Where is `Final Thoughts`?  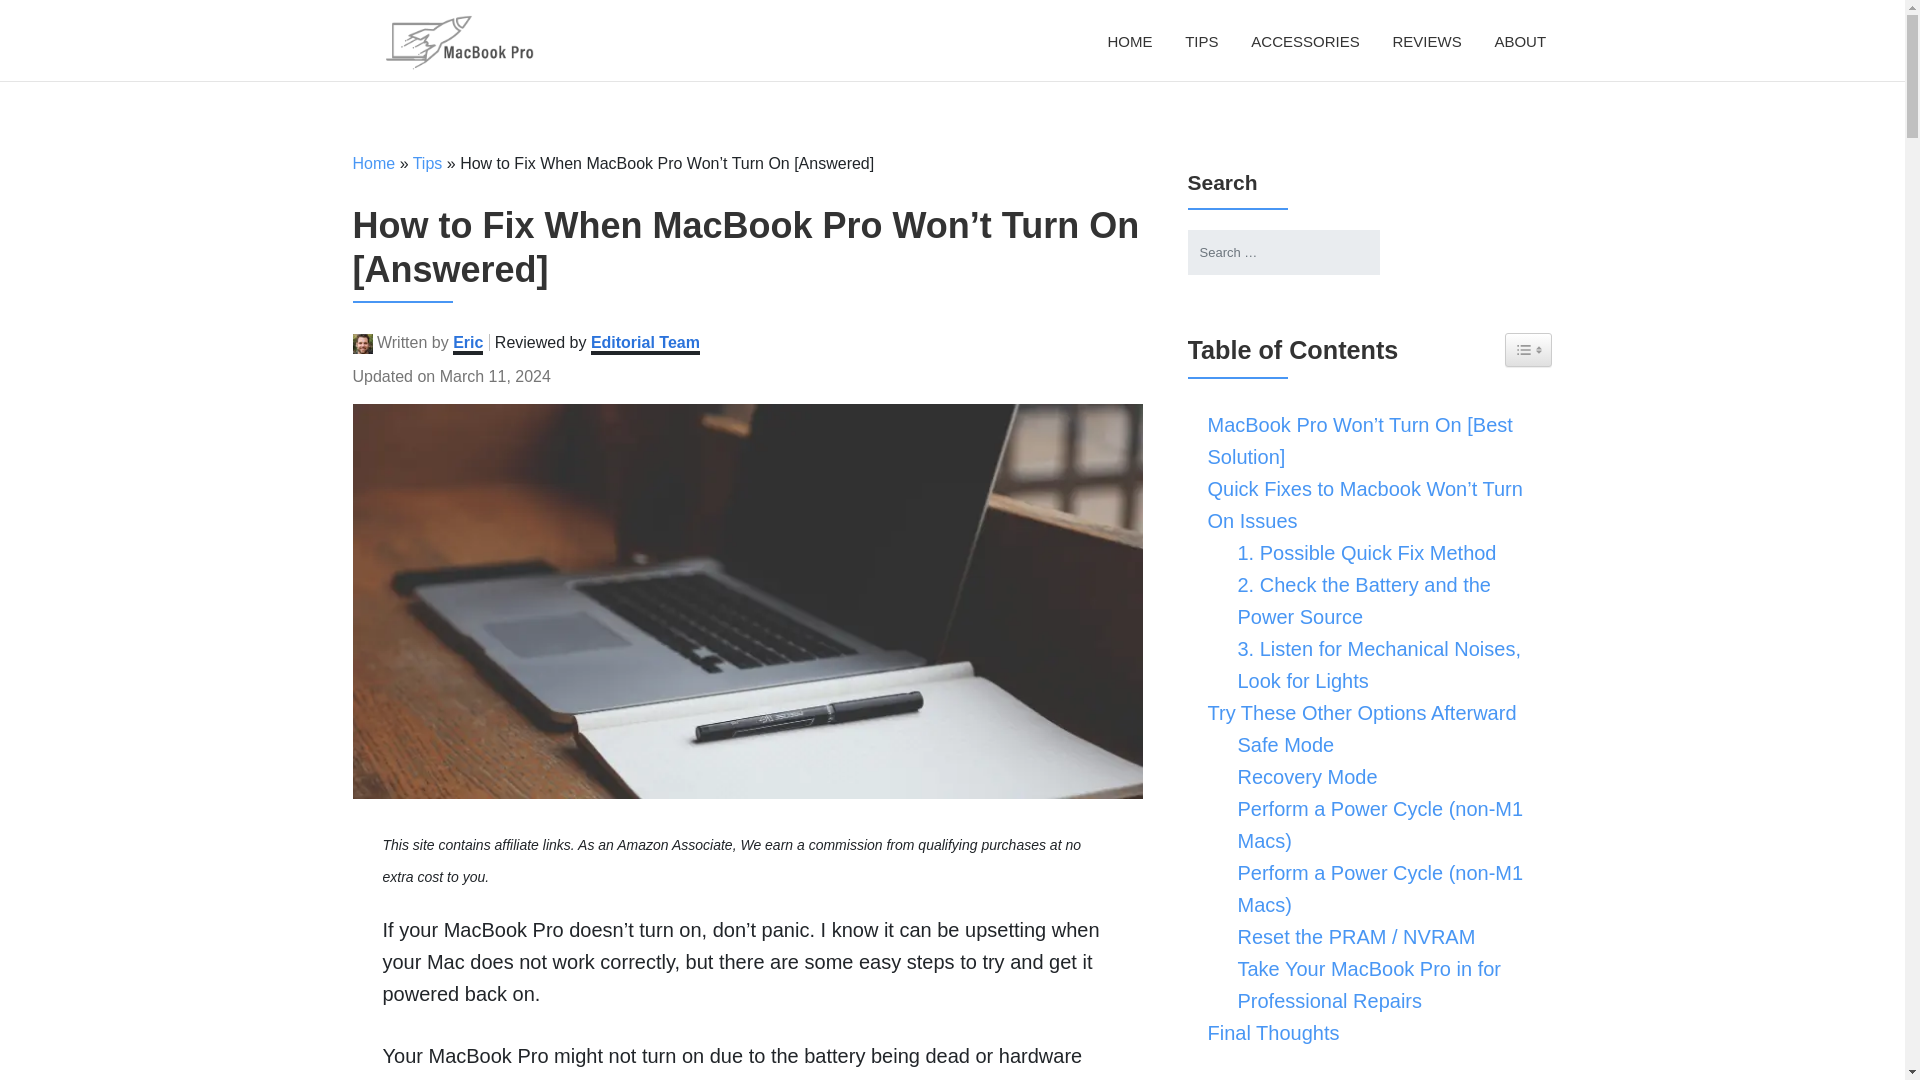
Final Thoughts is located at coordinates (1269, 1032).